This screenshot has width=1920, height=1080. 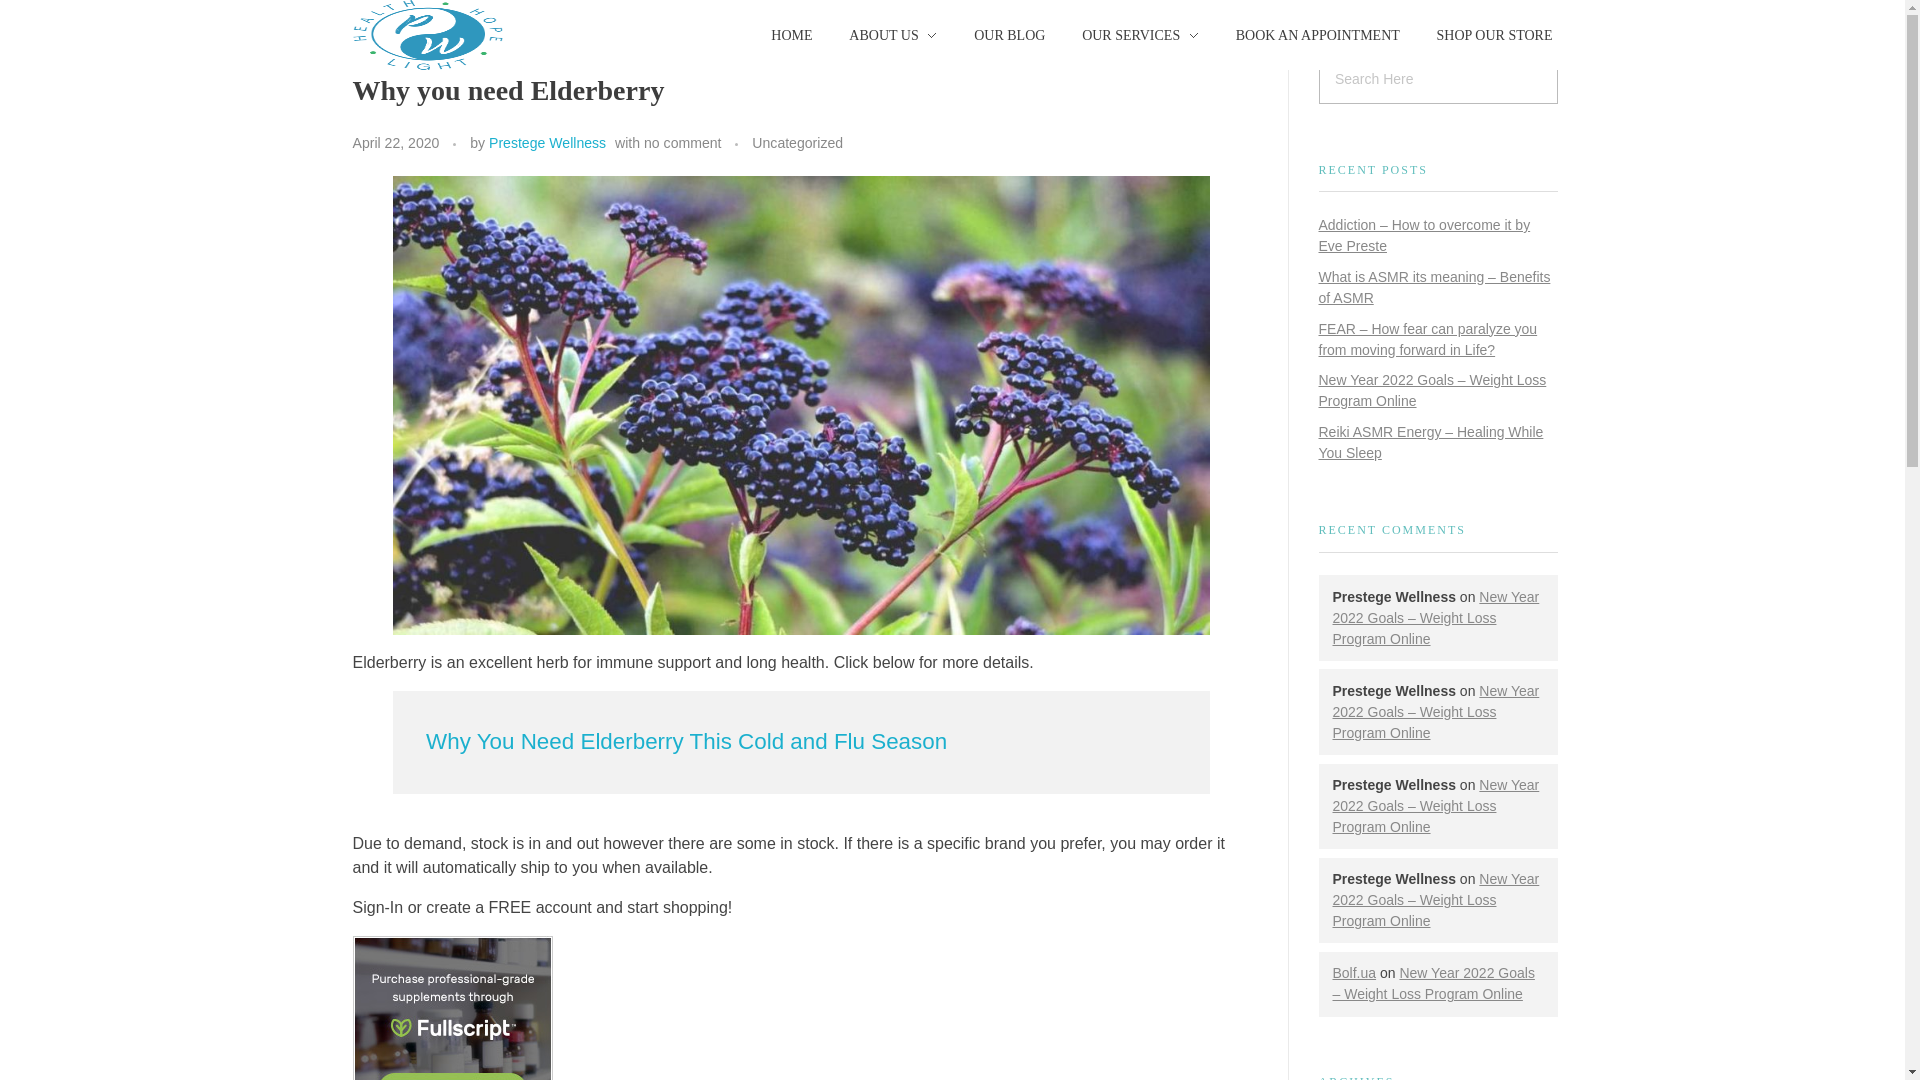 I want to click on View all posts by Prestege Wellness, so click(x=548, y=143).